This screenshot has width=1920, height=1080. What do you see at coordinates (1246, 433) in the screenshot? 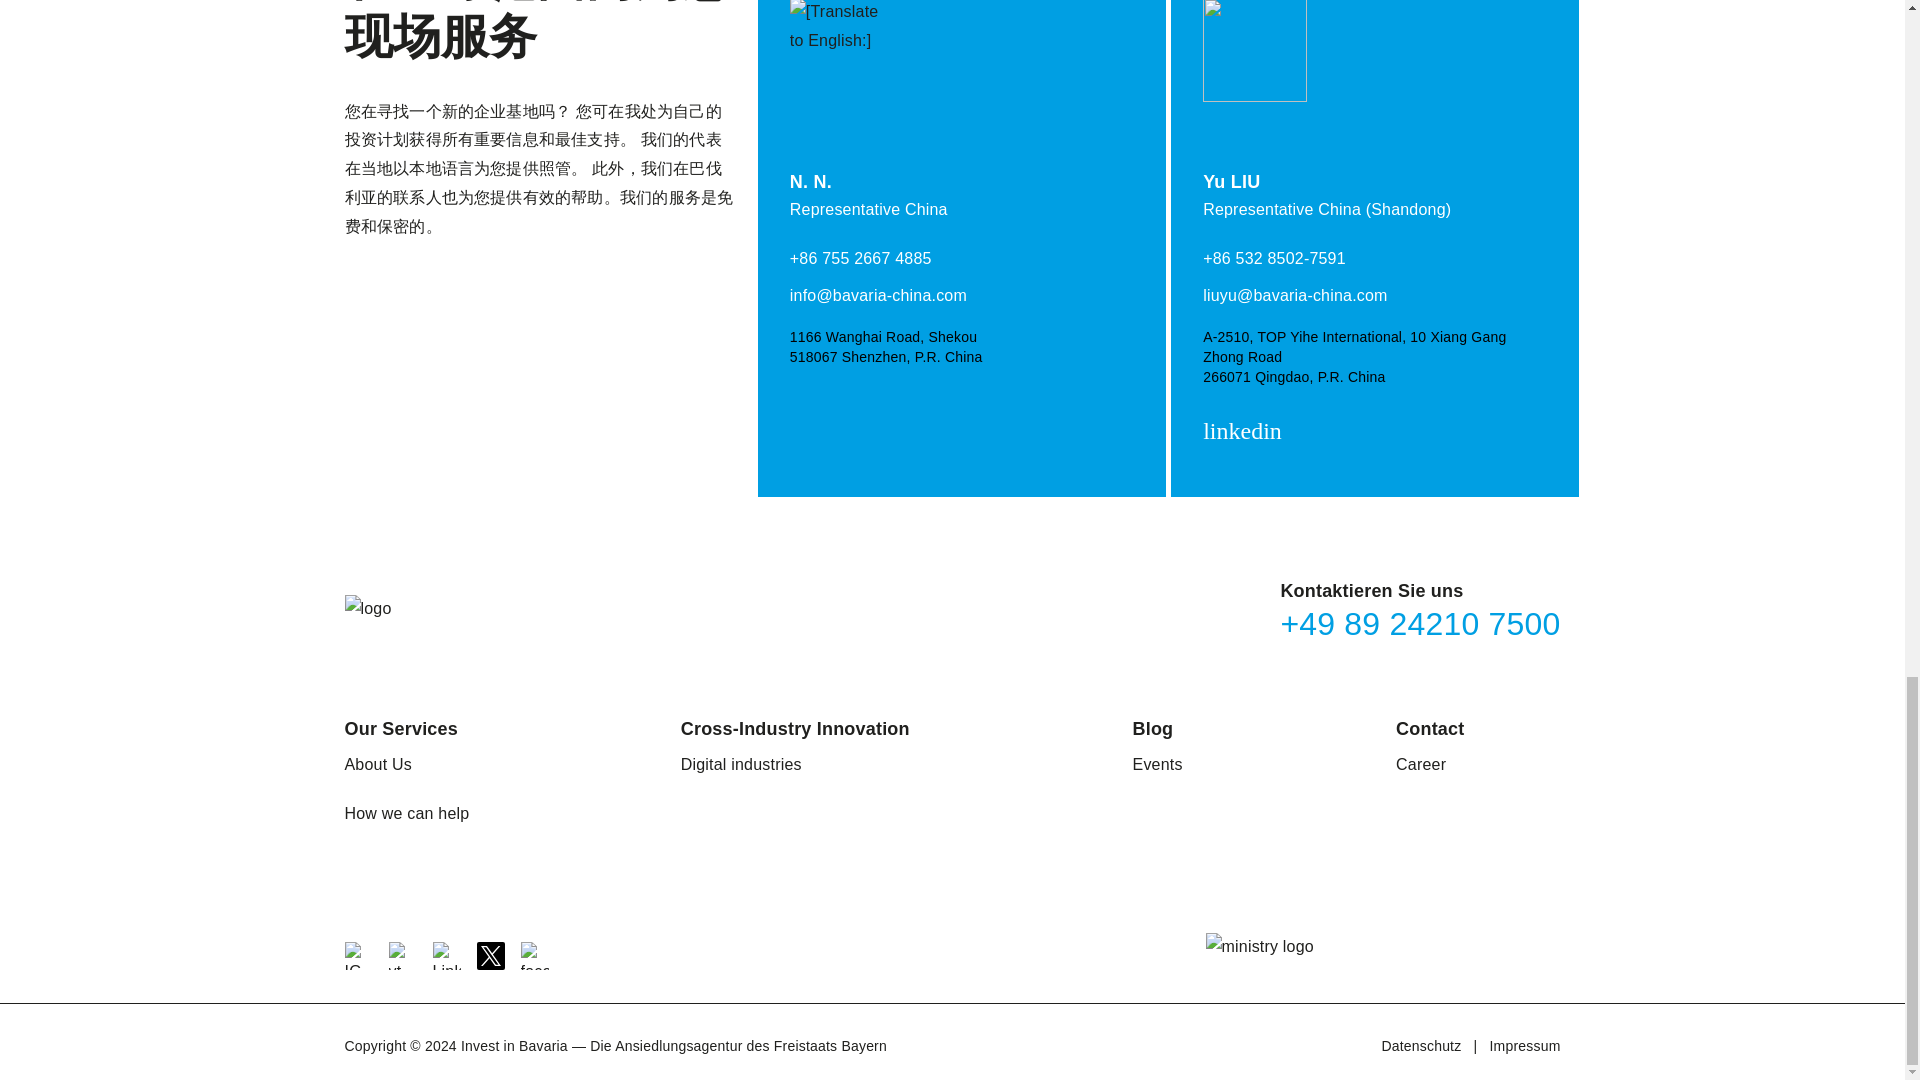
I see `linkedin` at bounding box center [1246, 433].